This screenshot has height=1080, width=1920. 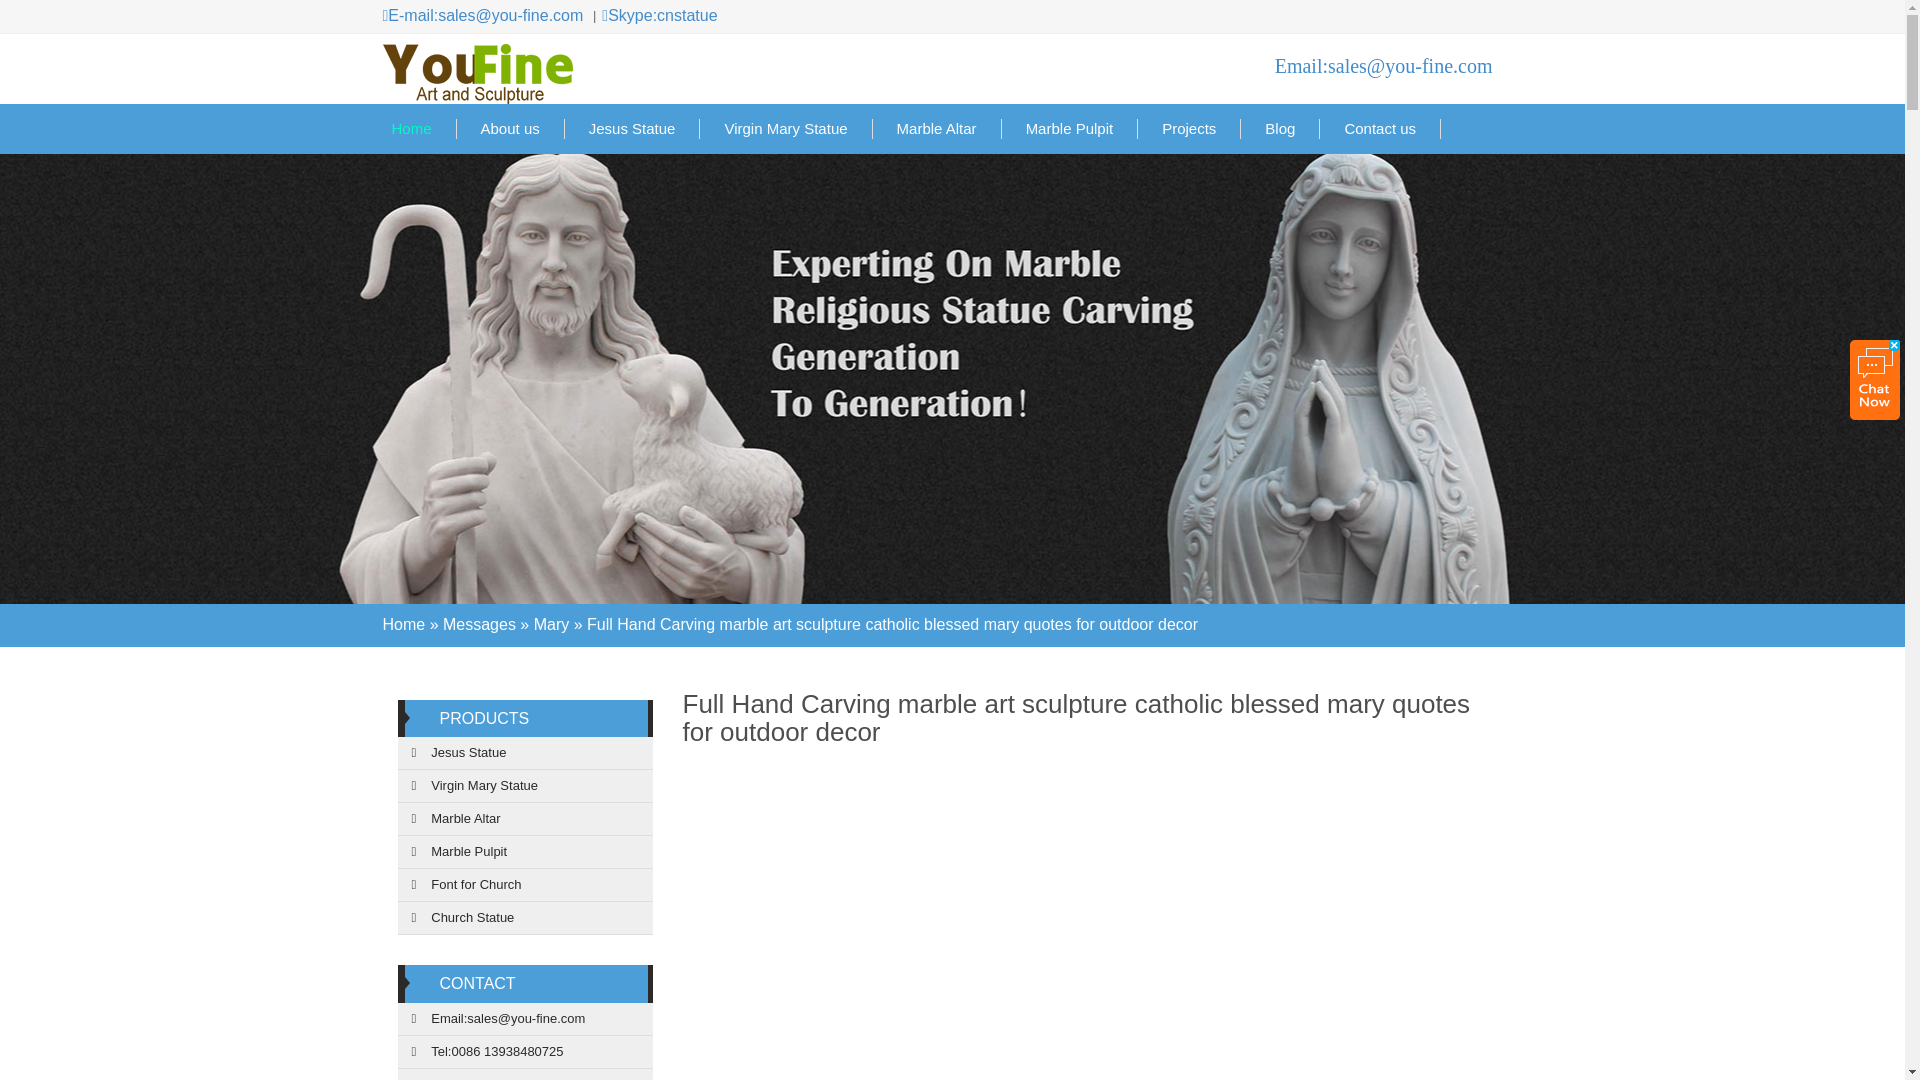 What do you see at coordinates (484, 718) in the screenshot?
I see `PRODUCTS` at bounding box center [484, 718].